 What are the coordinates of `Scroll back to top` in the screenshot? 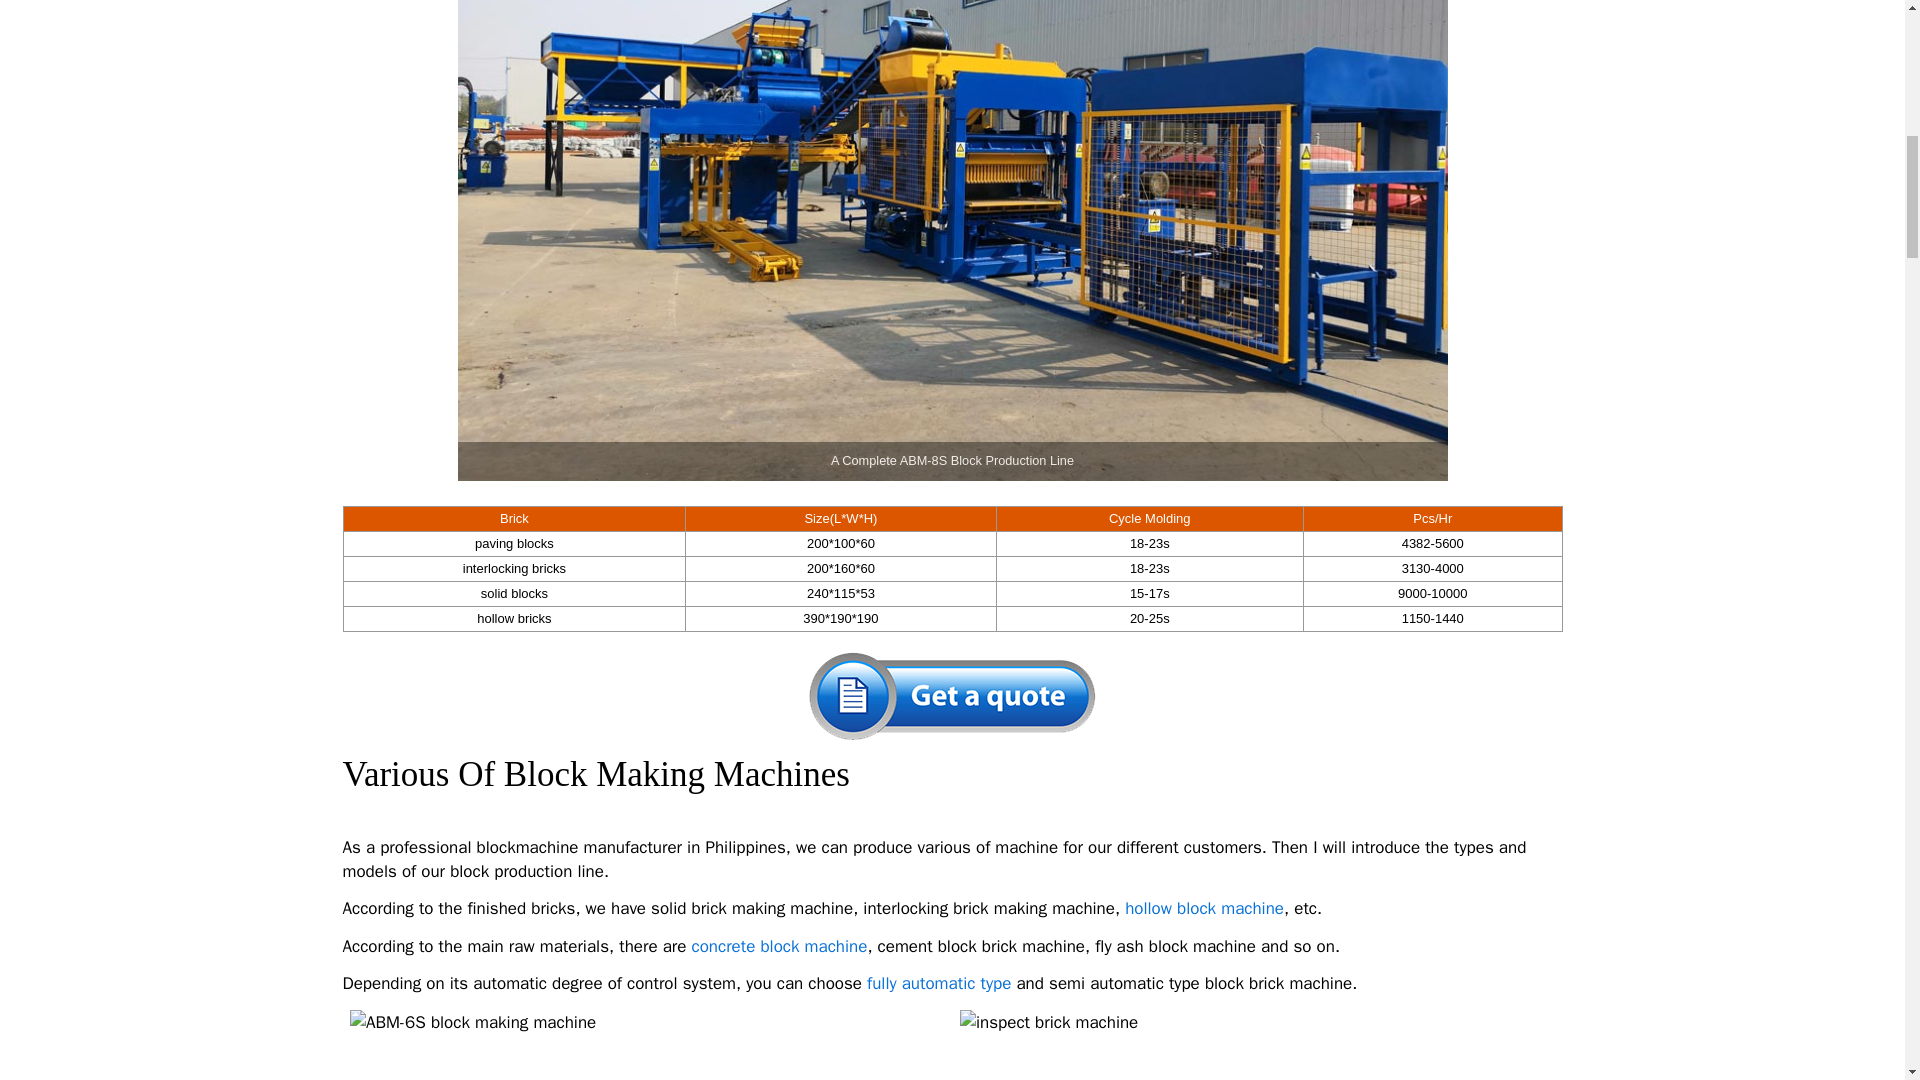 It's located at (1865, 875).